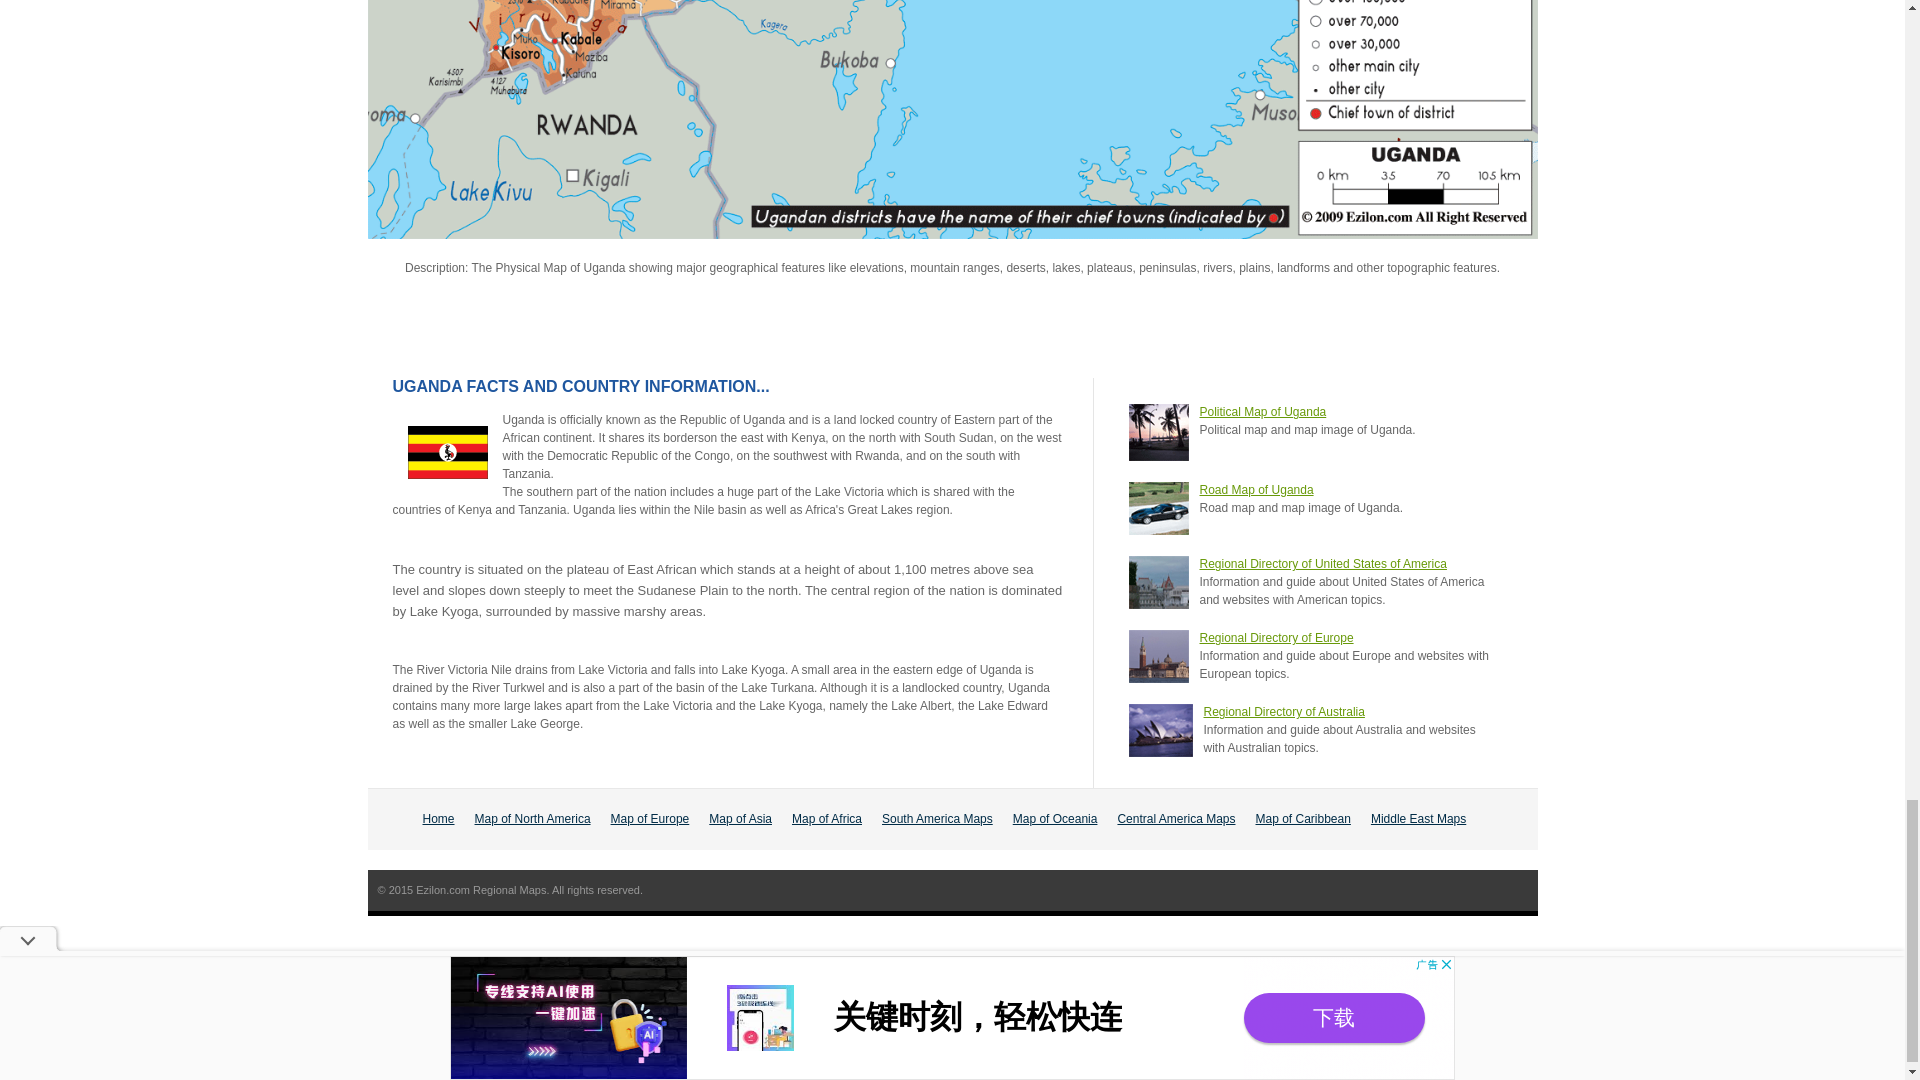 The height and width of the screenshot is (1080, 1920). Describe the element at coordinates (826, 819) in the screenshot. I see `Map of Africa` at that location.